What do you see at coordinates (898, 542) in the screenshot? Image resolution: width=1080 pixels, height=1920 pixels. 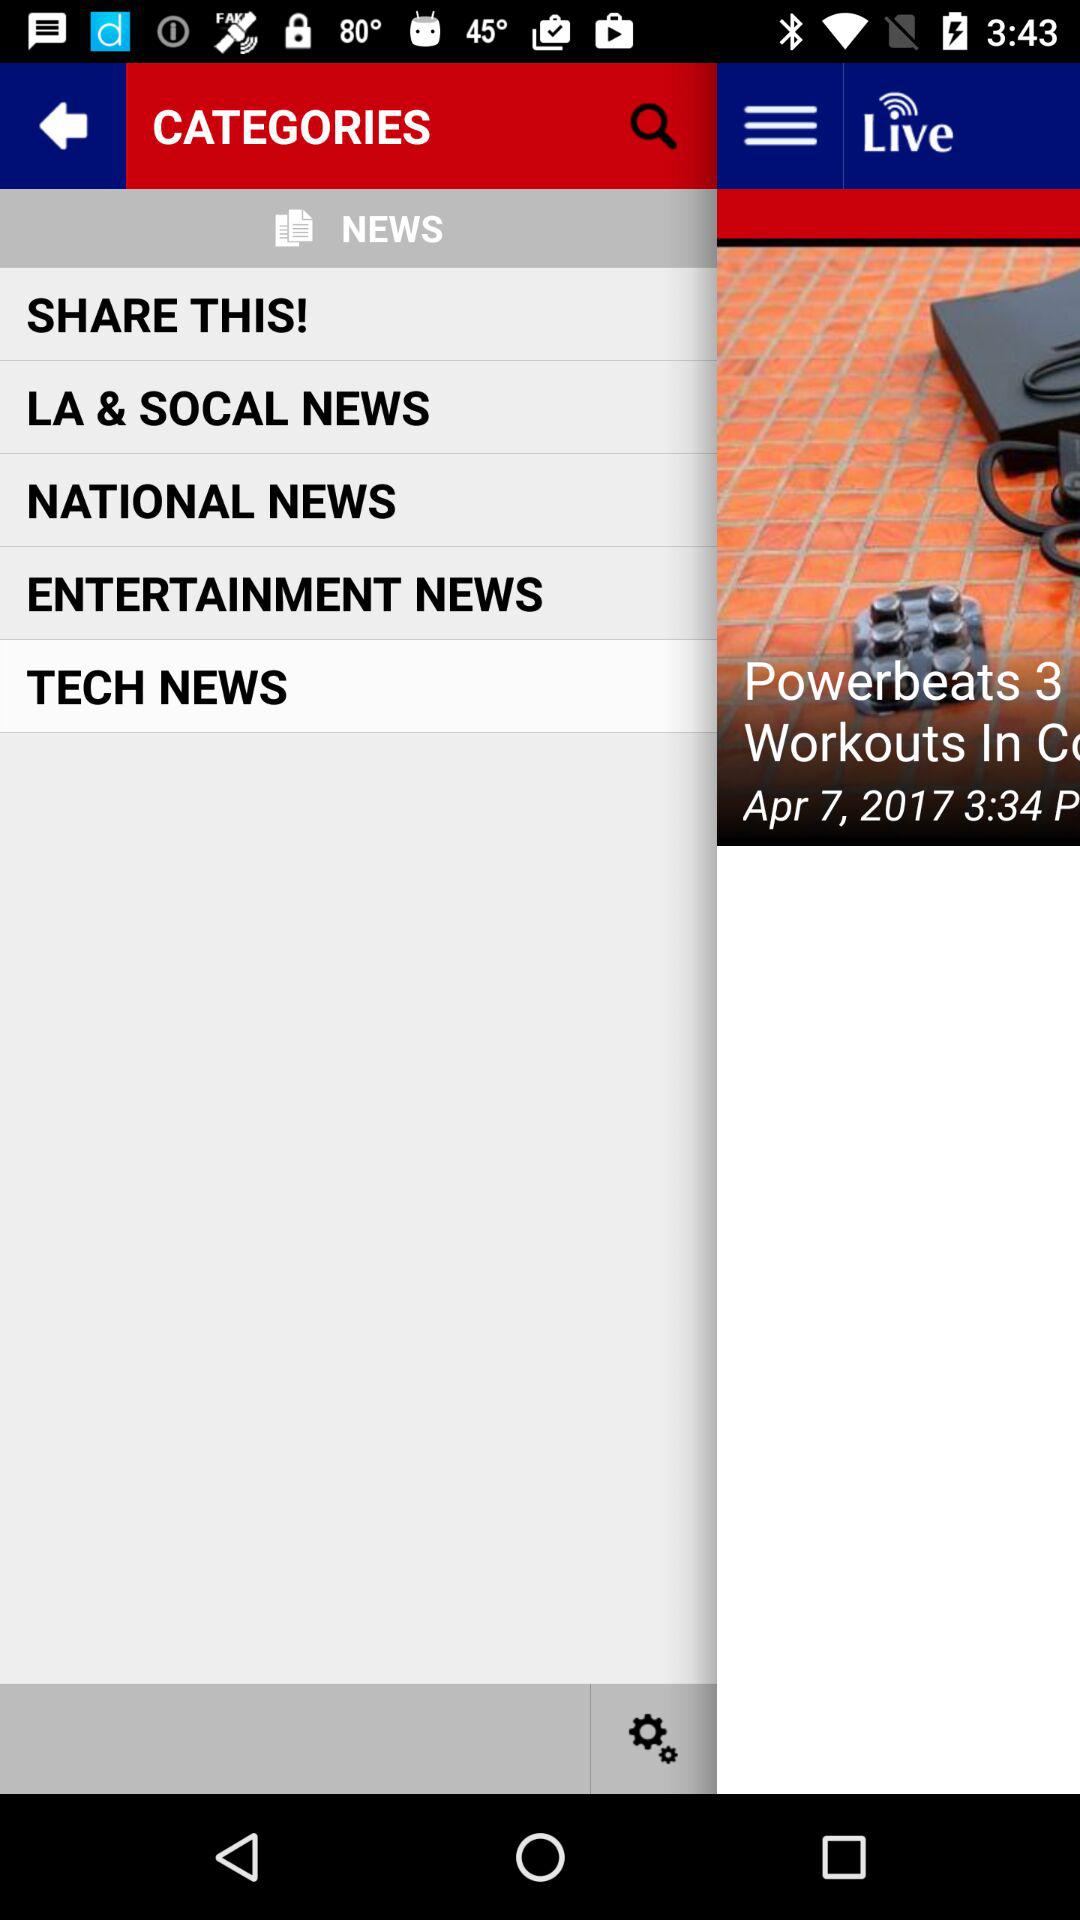 I see `turn on icon next to entertainment news` at bounding box center [898, 542].